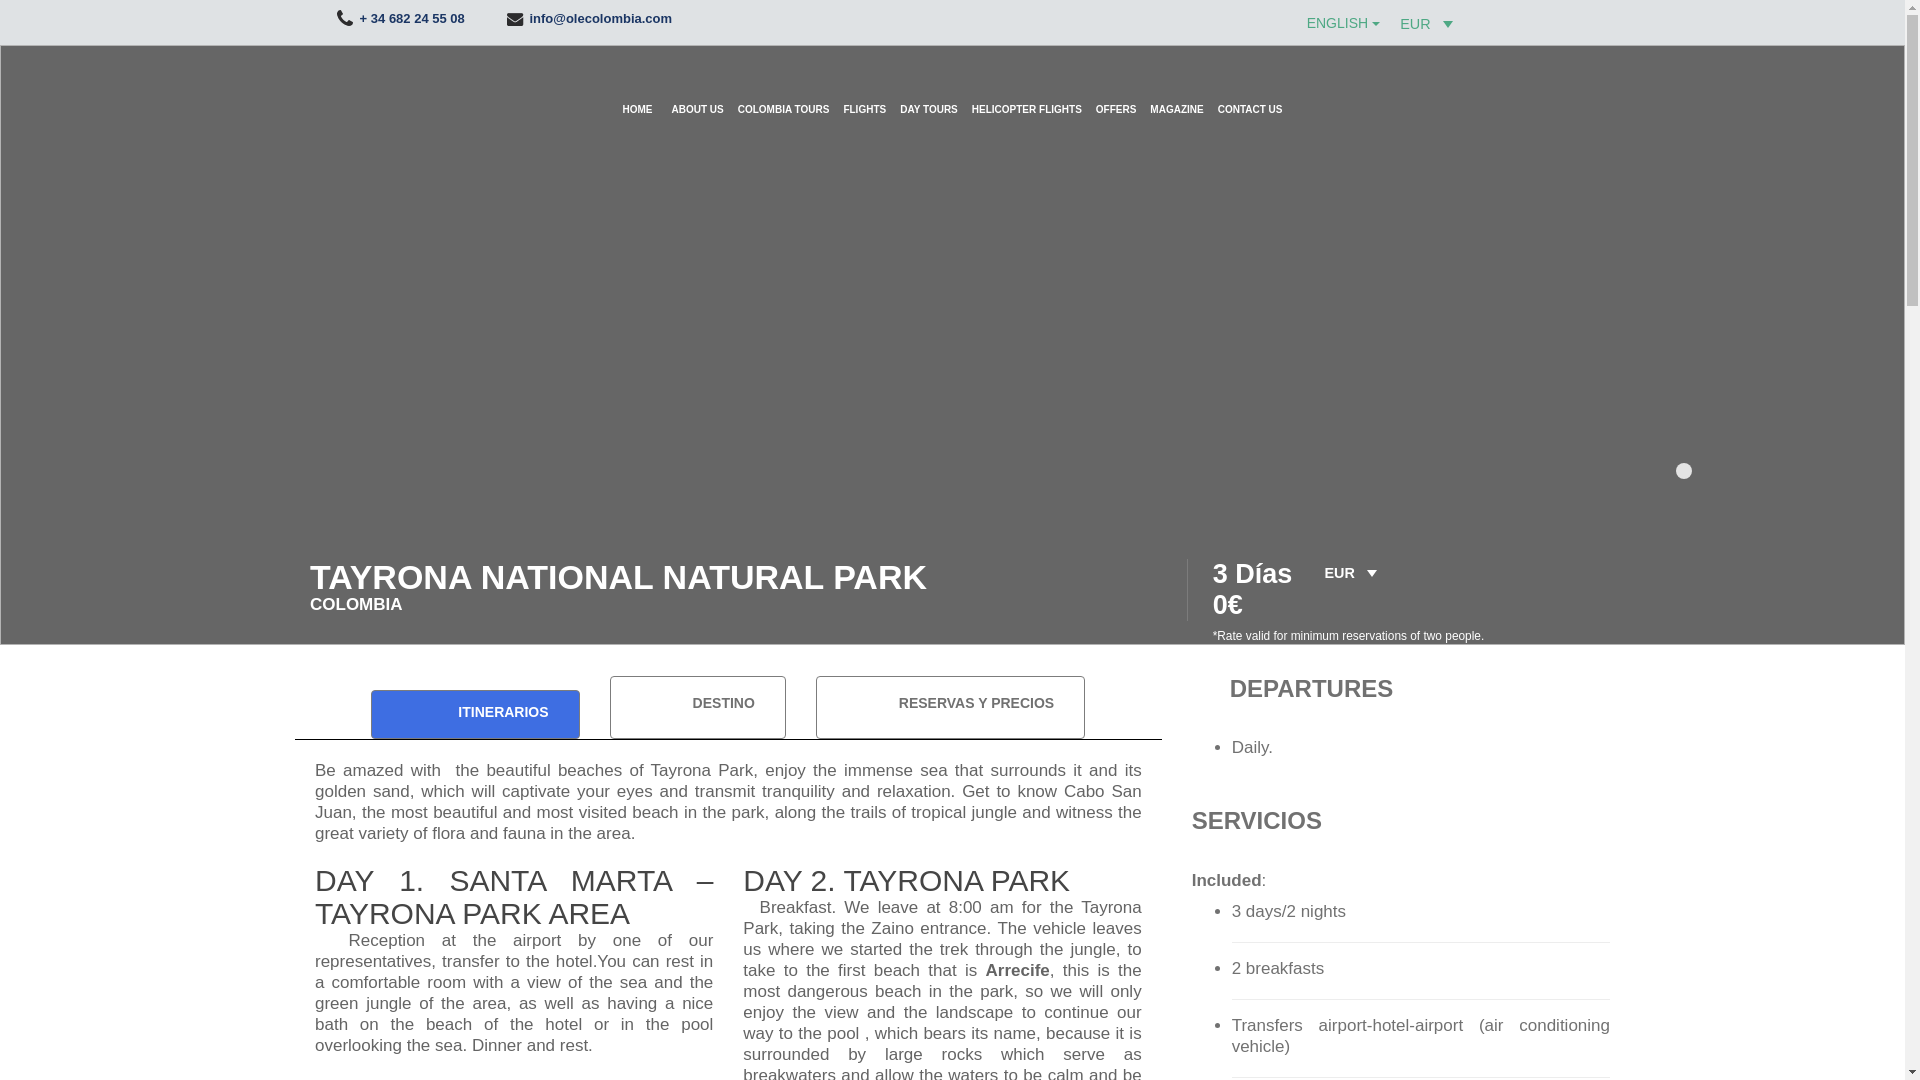  I want to click on EUR, so click(1352, 572).